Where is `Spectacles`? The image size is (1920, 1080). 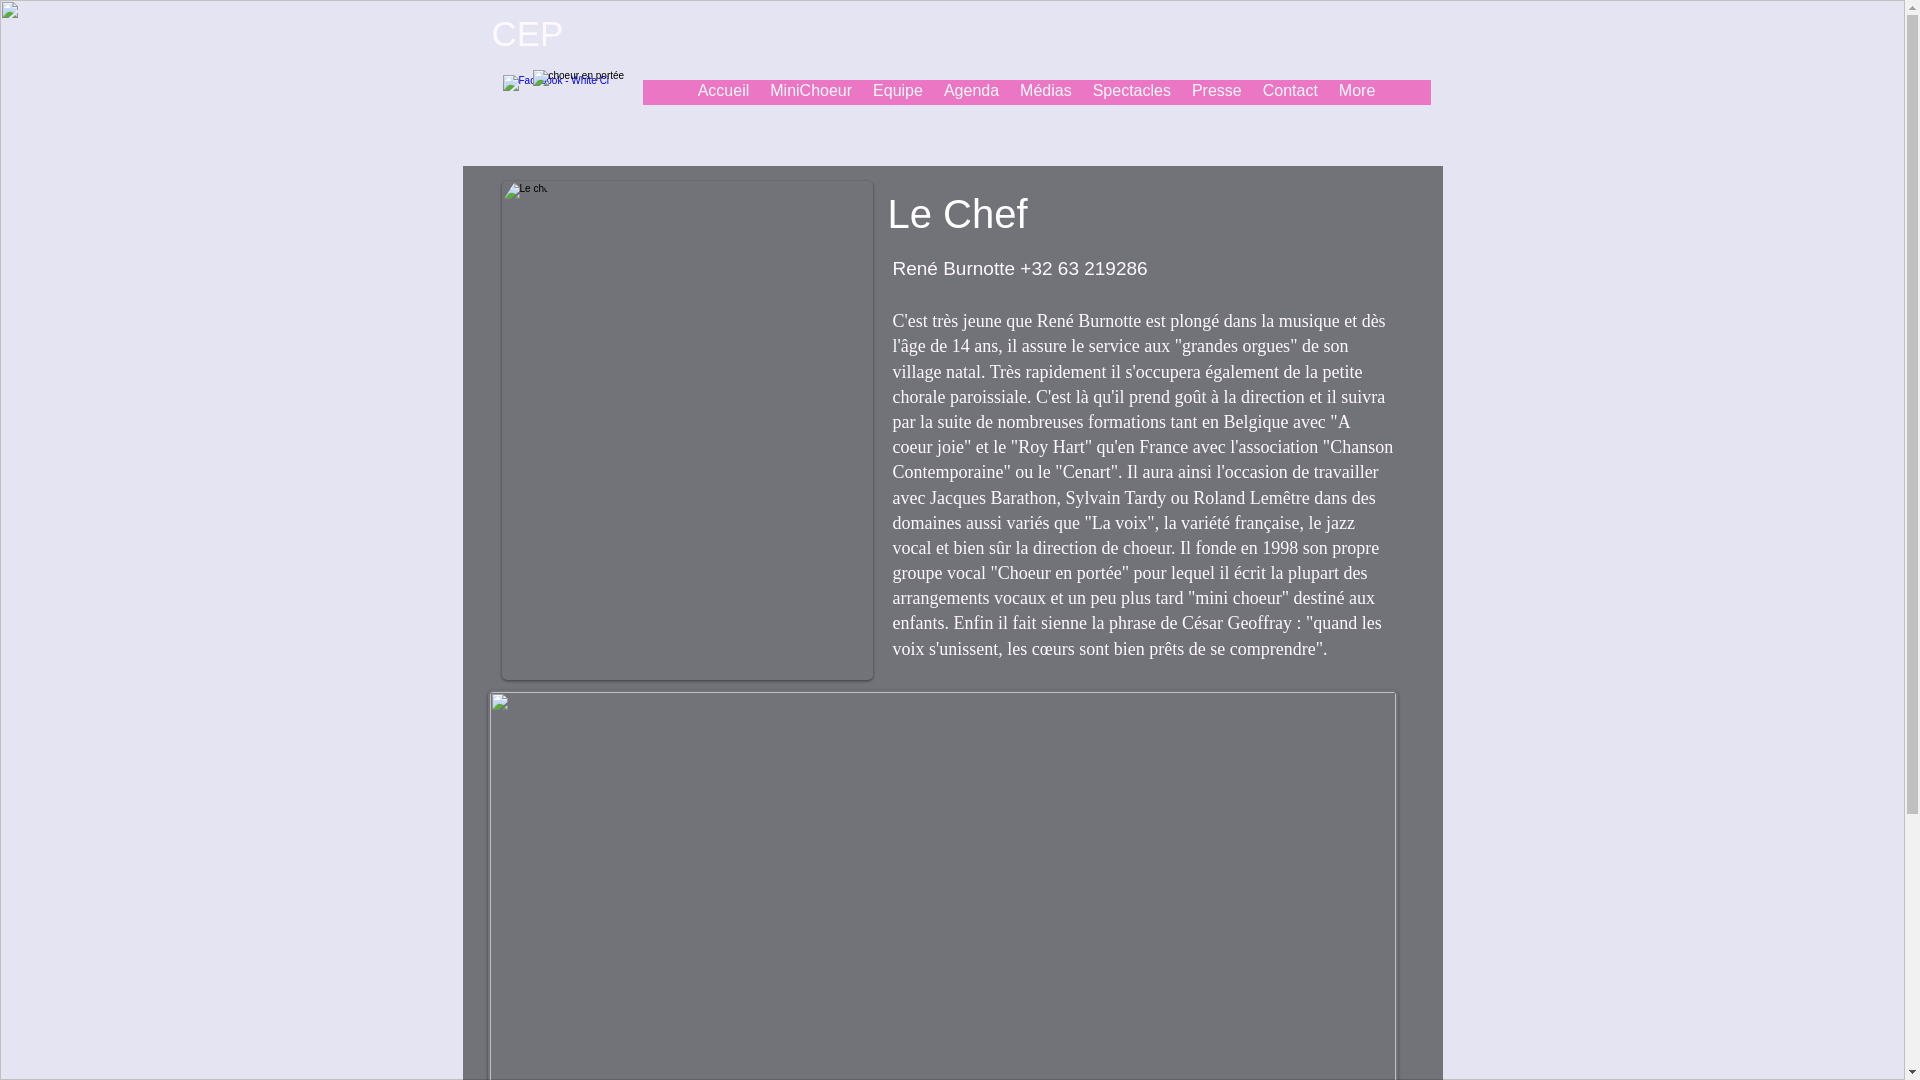
Spectacles is located at coordinates (1132, 92).